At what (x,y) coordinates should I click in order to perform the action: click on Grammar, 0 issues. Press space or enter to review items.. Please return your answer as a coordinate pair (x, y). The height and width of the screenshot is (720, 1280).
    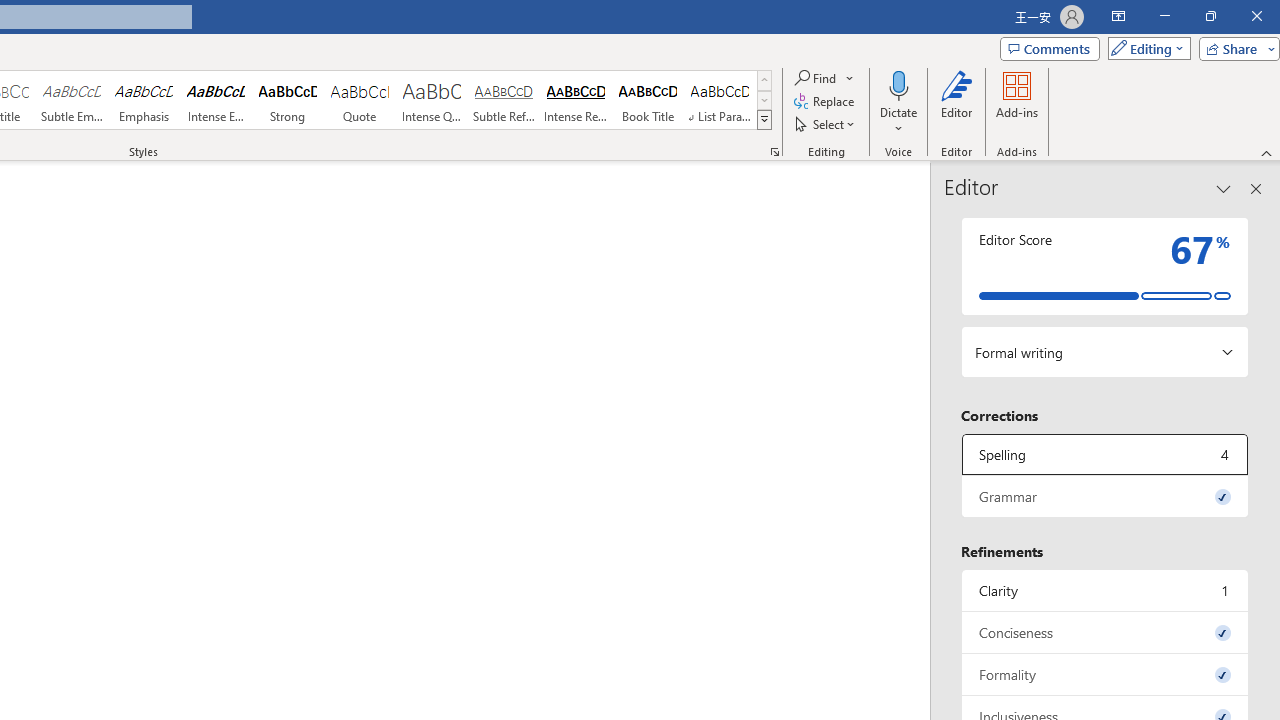
    Looking at the image, I should click on (1105, 496).